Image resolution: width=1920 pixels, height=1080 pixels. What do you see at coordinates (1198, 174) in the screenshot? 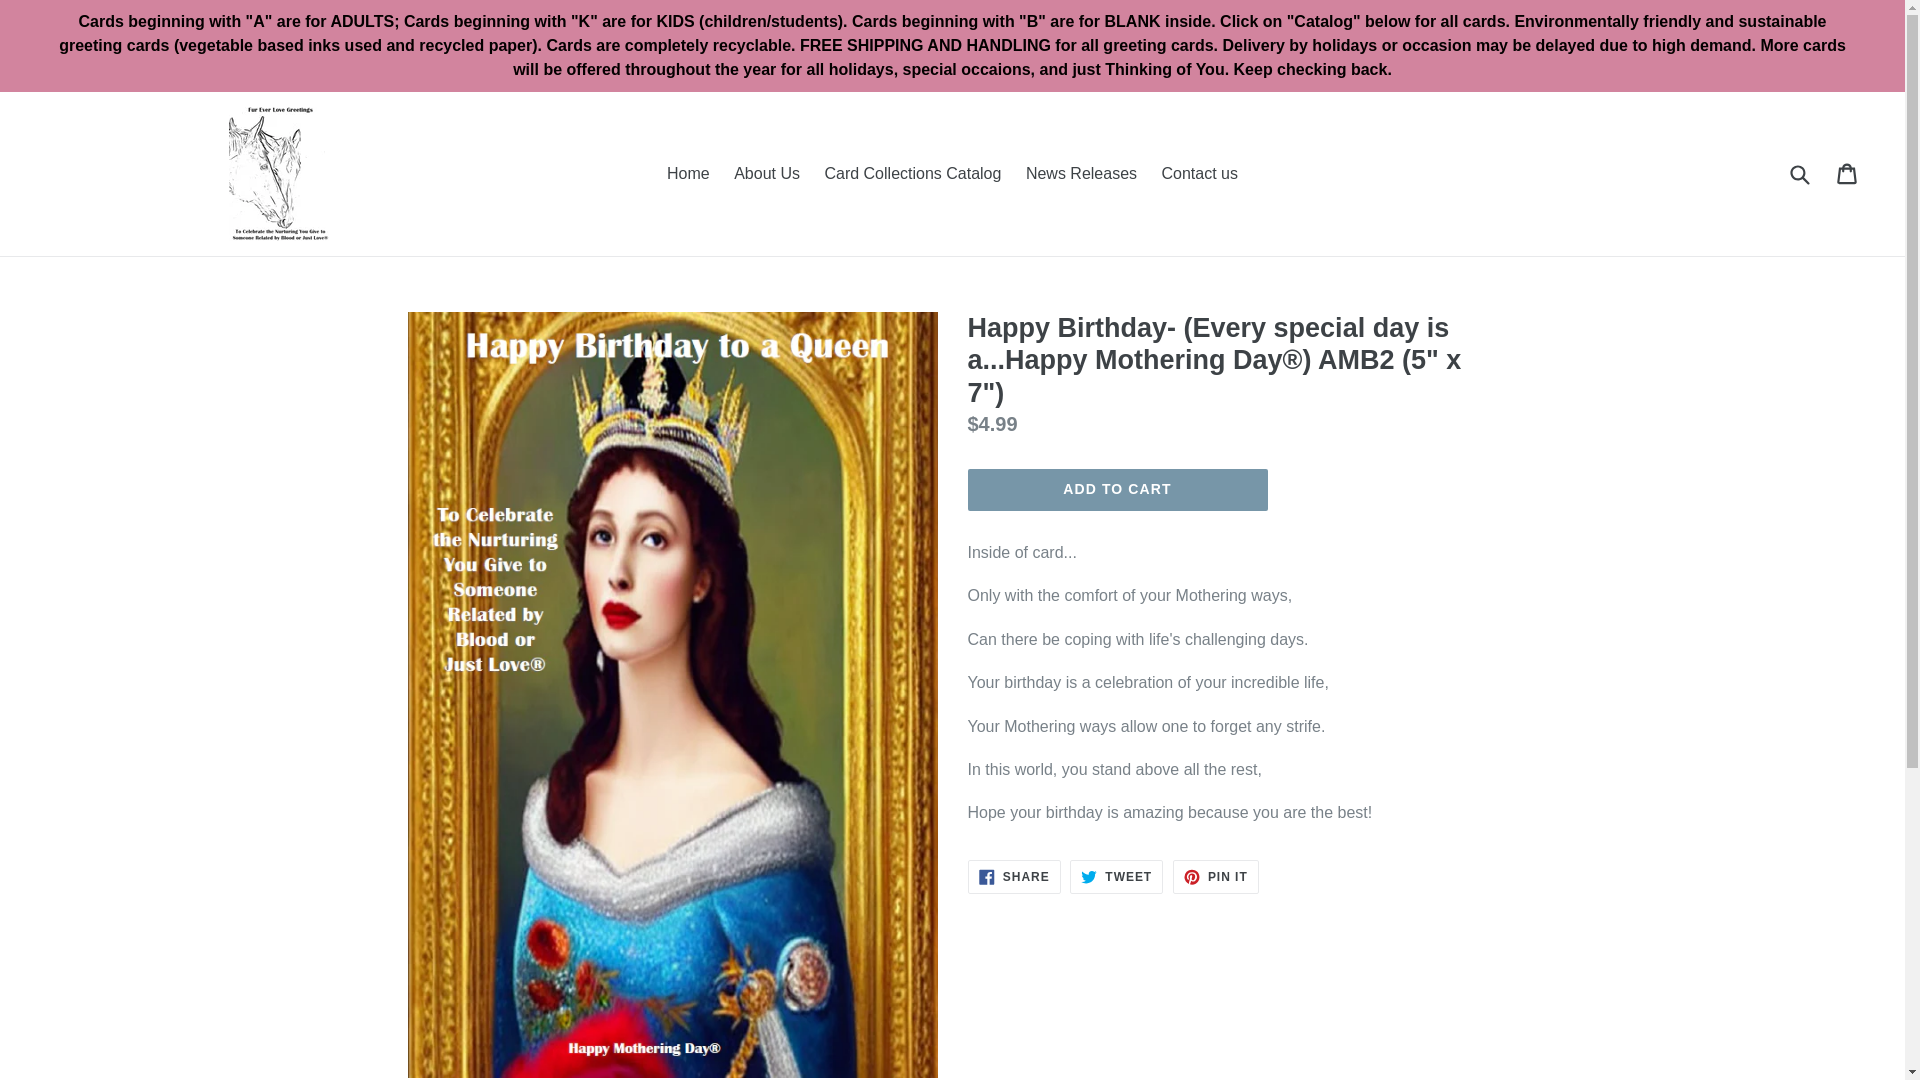
I see `Contact us` at bounding box center [1198, 174].